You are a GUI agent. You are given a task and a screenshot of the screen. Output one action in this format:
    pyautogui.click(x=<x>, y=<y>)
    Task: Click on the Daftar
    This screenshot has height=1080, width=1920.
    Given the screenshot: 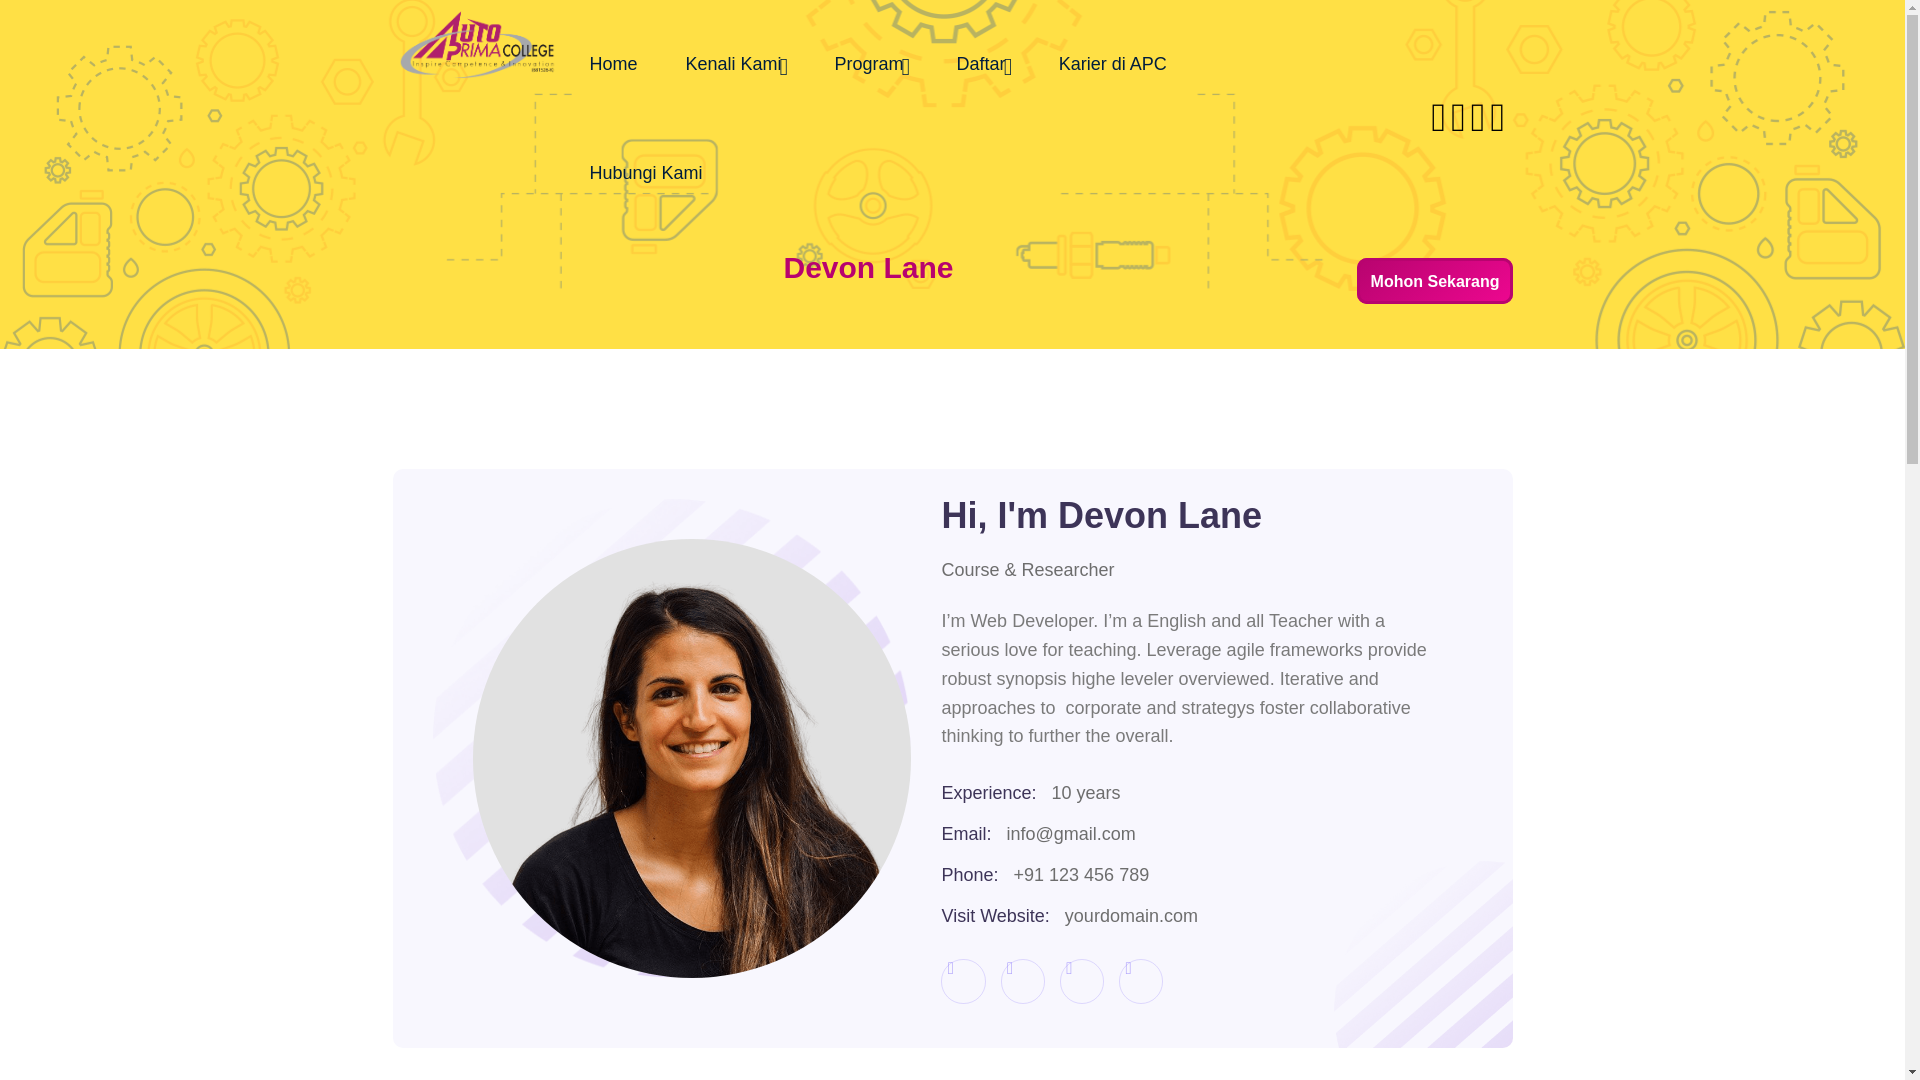 What is the action you would take?
    pyautogui.click(x=984, y=64)
    